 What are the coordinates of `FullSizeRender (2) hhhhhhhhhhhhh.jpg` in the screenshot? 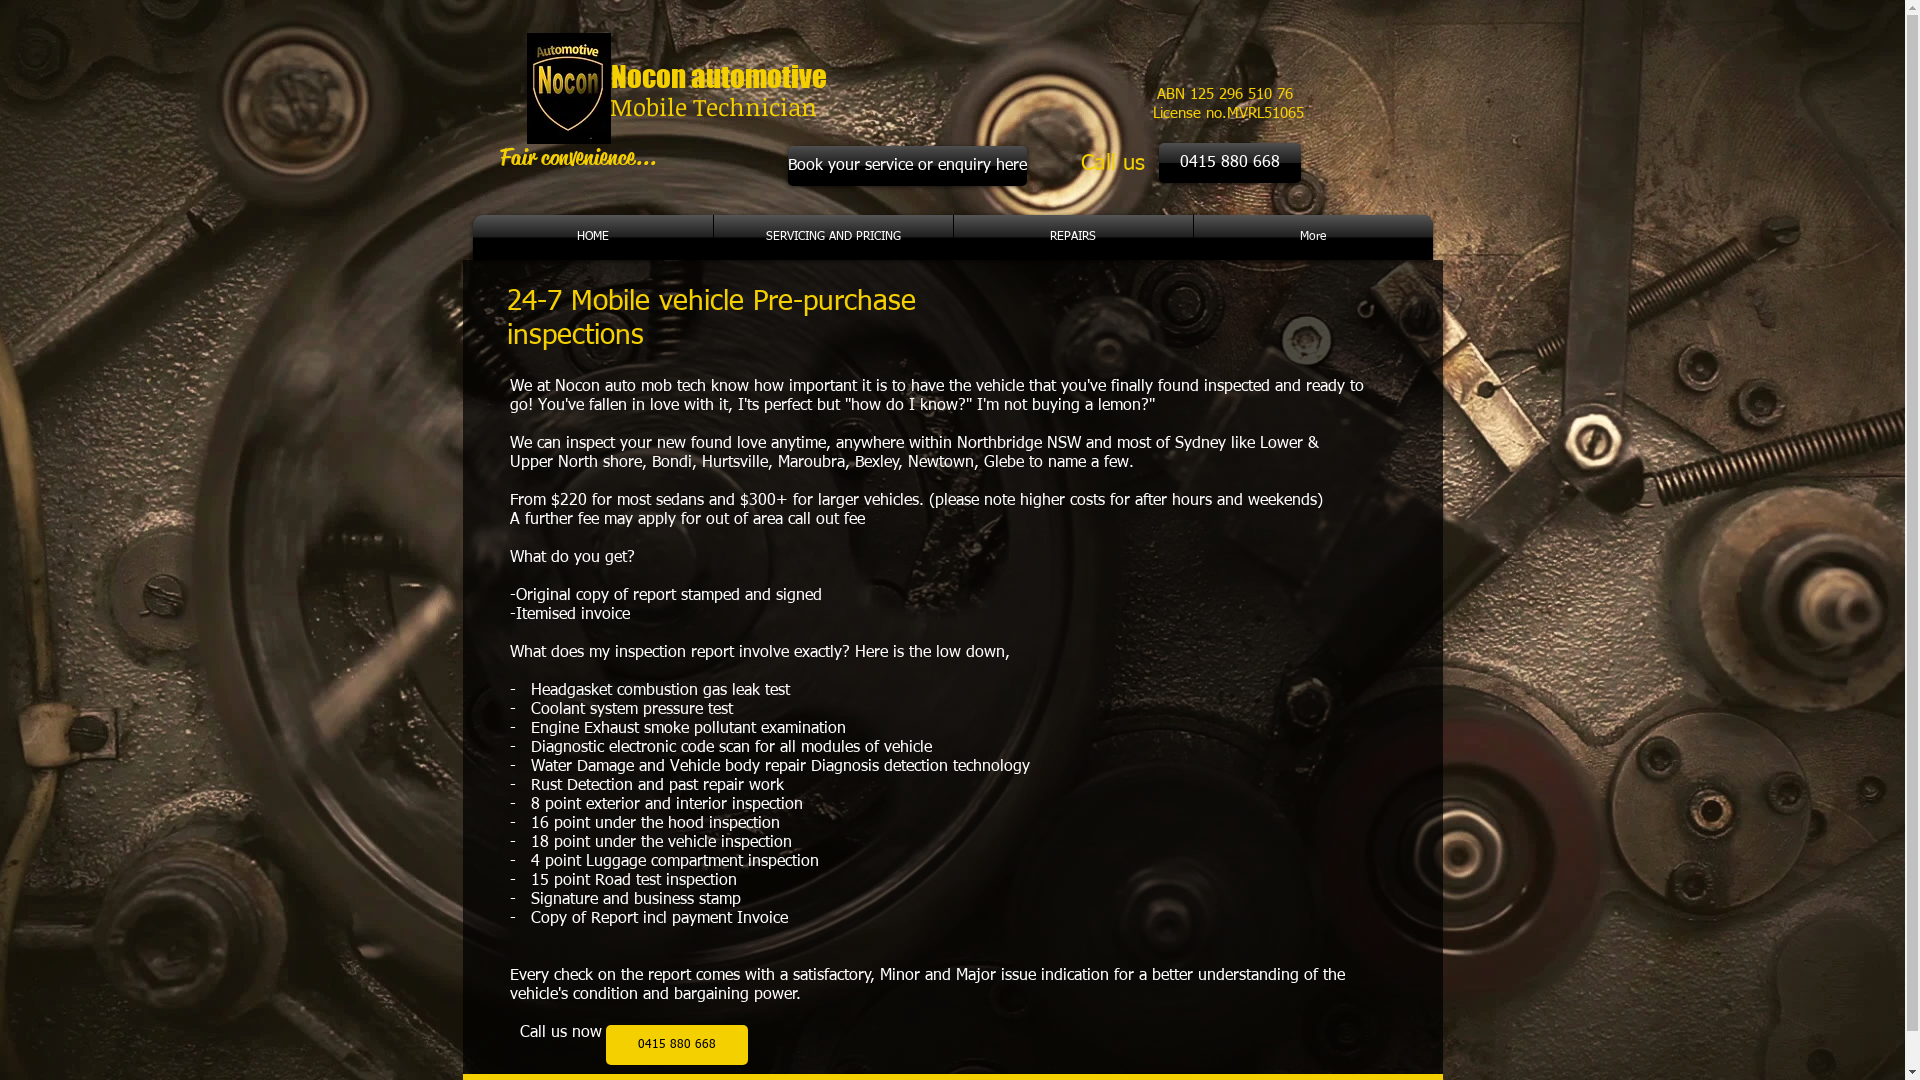 It's located at (568, 88).